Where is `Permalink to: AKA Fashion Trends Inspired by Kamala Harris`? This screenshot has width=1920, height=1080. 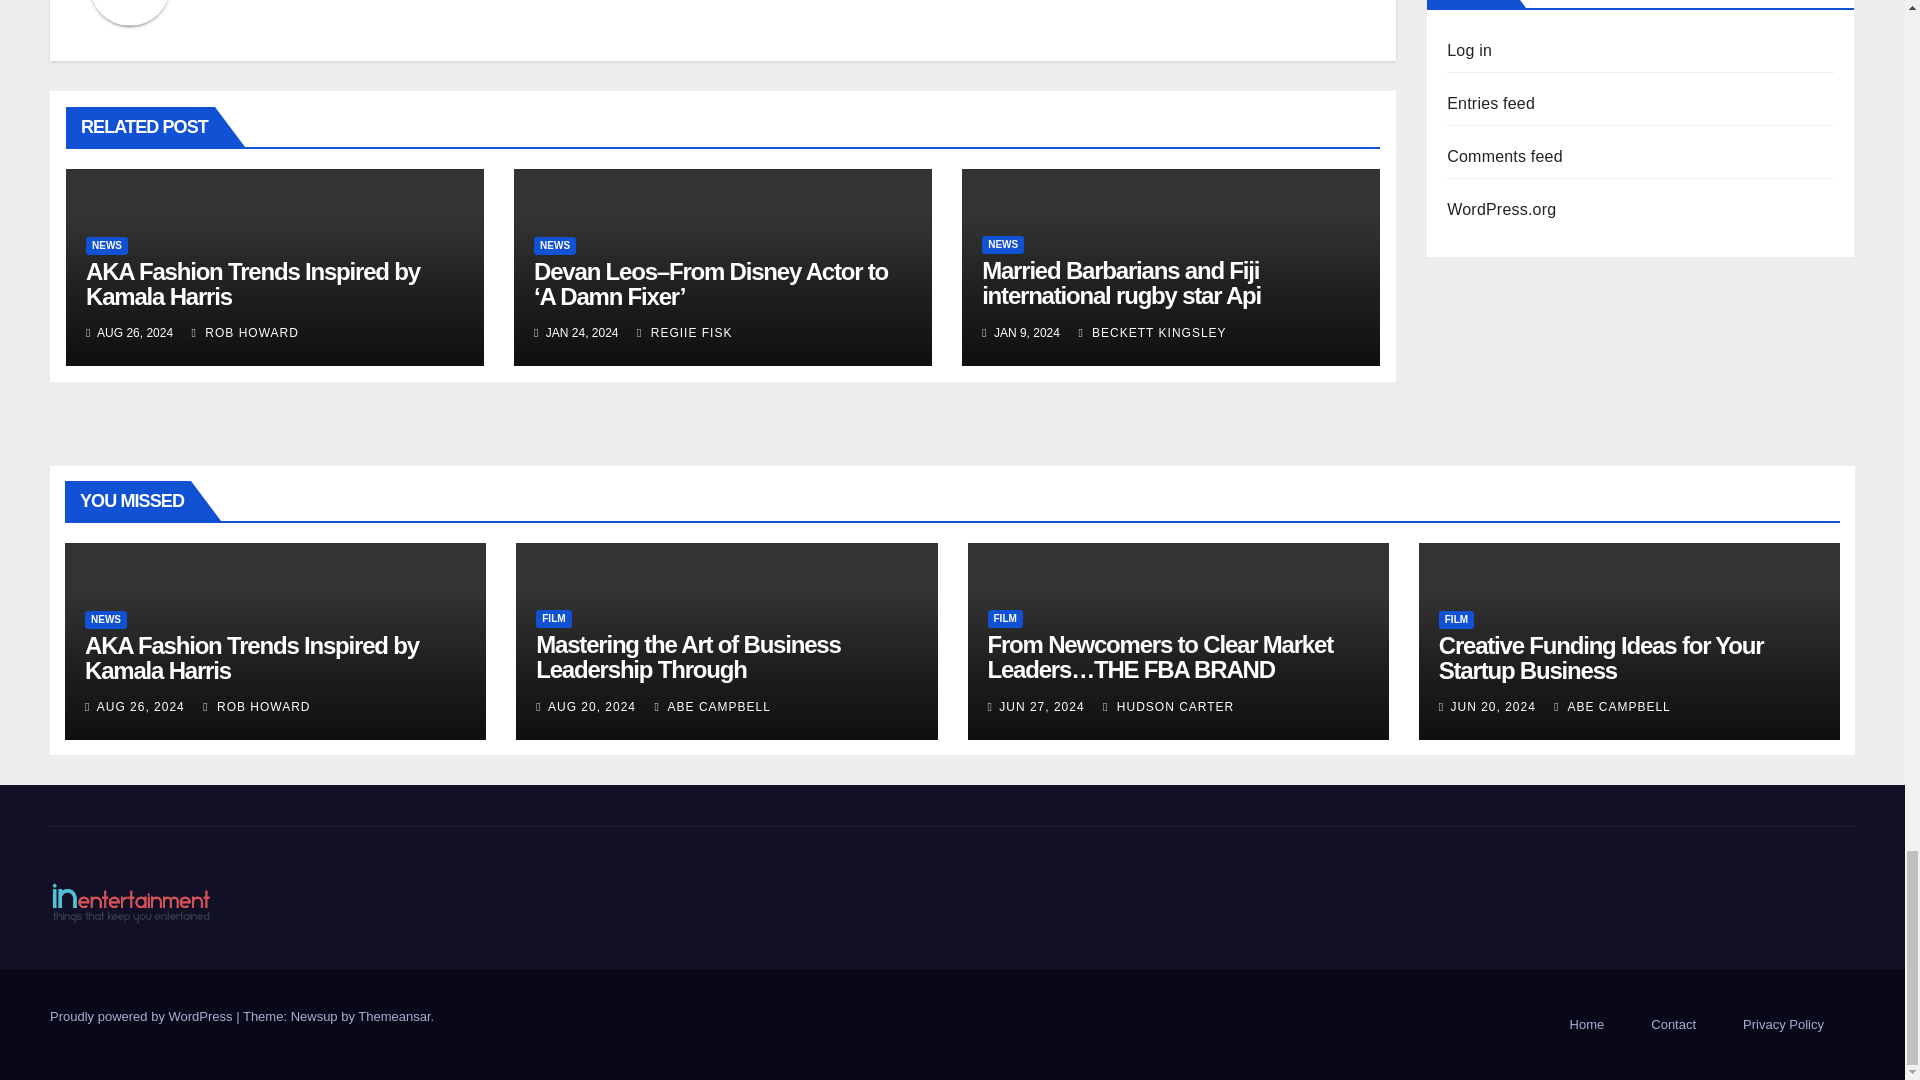 Permalink to: AKA Fashion Trends Inspired by Kamala Harris is located at coordinates (253, 284).